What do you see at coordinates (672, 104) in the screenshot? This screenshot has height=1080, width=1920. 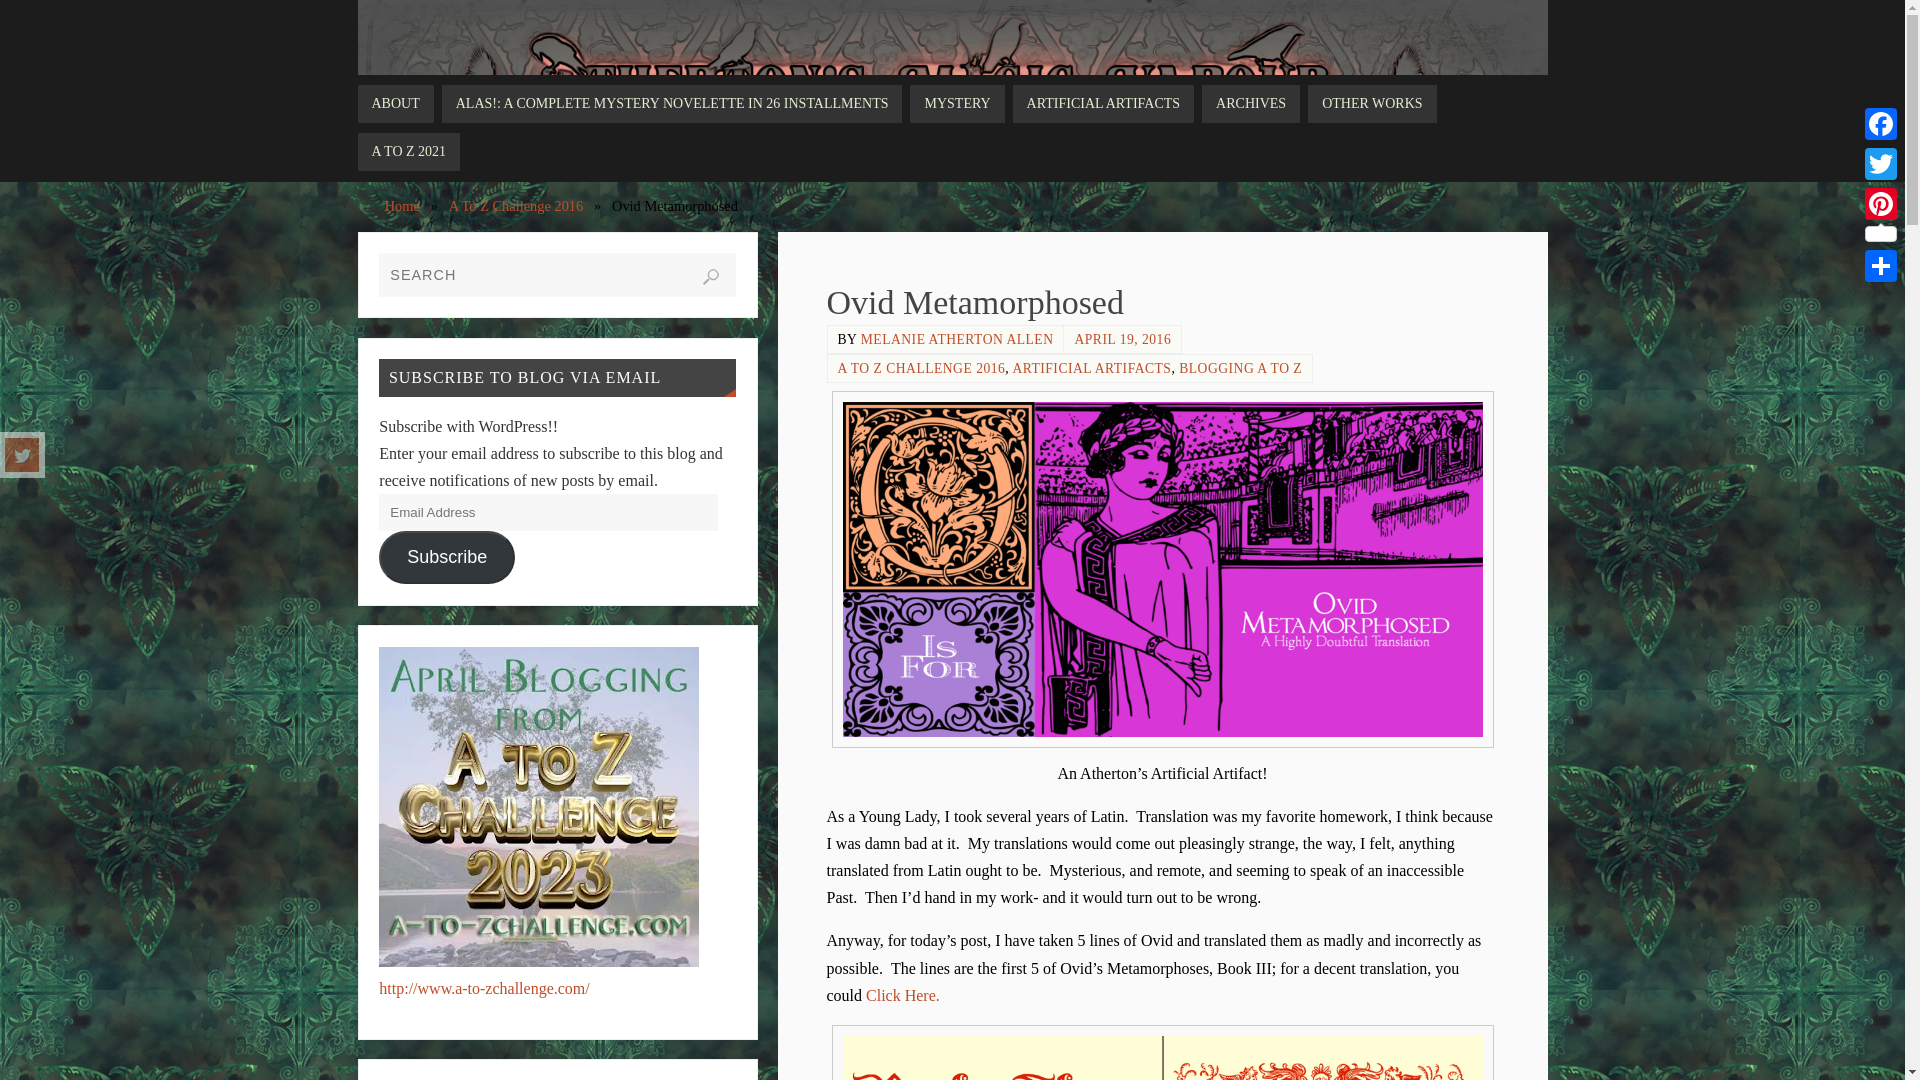 I see `ALAS!: A COMPLETE MYSTERY NOVELETTE IN 26 INSTALLMENTS` at bounding box center [672, 104].